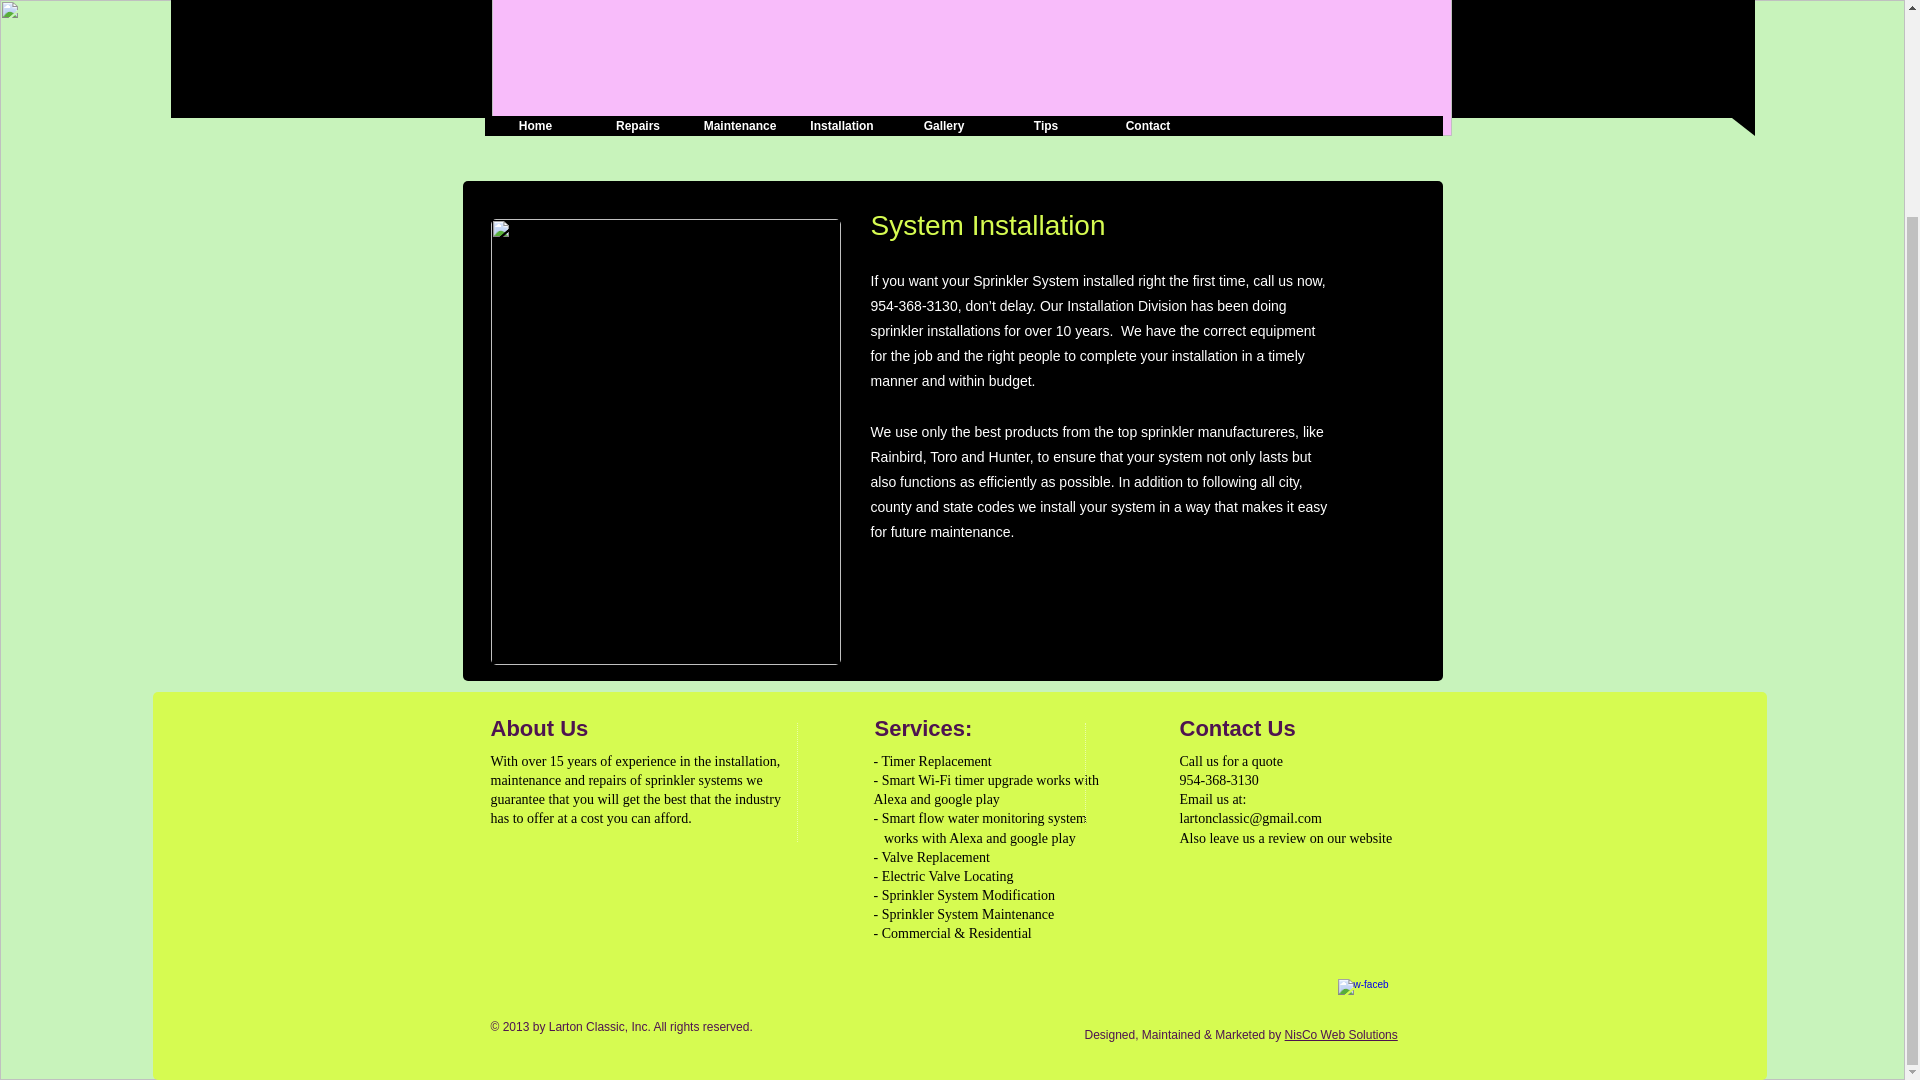 This screenshot has height=1080, width=1920. Describe the element at coordinates (943, 126) in the screenshot. I see `Gallery` at that location.